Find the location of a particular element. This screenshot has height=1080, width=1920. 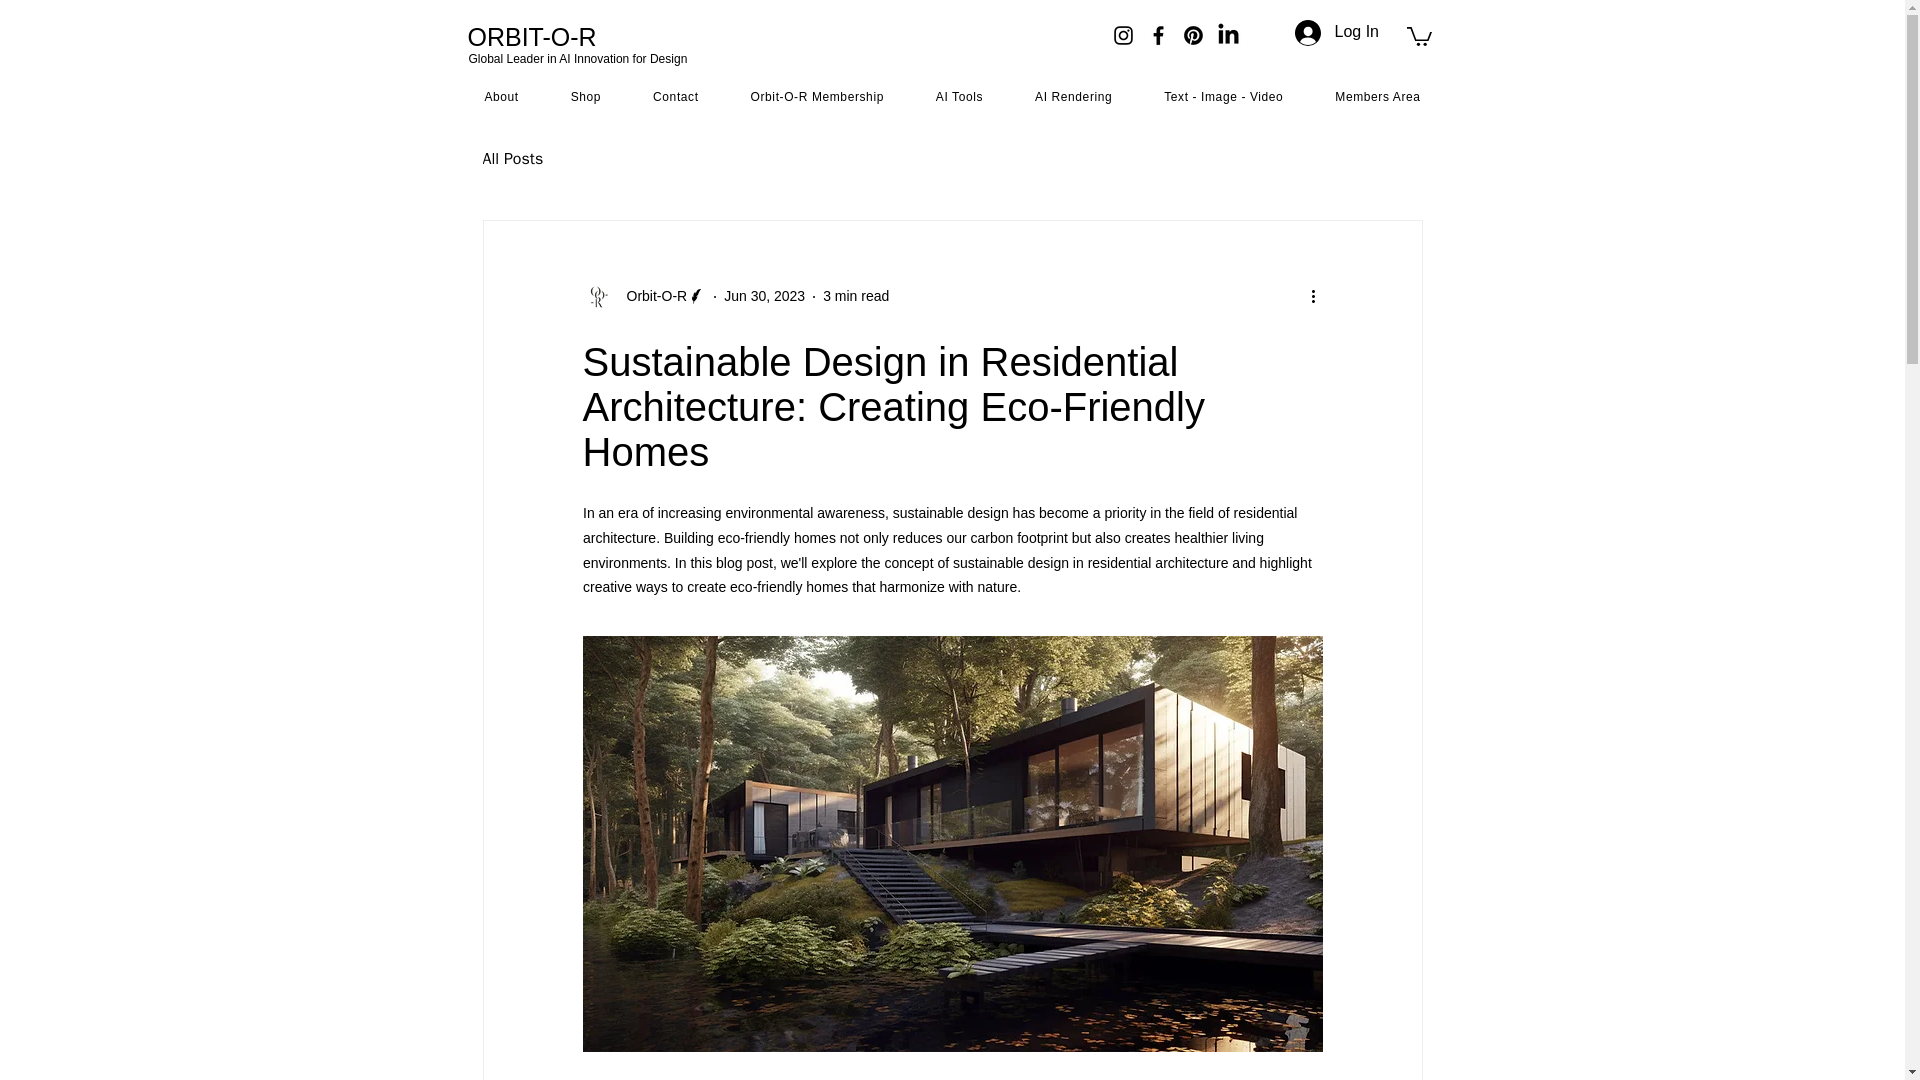

AI Rendering is located at coordinates (1074, 96).